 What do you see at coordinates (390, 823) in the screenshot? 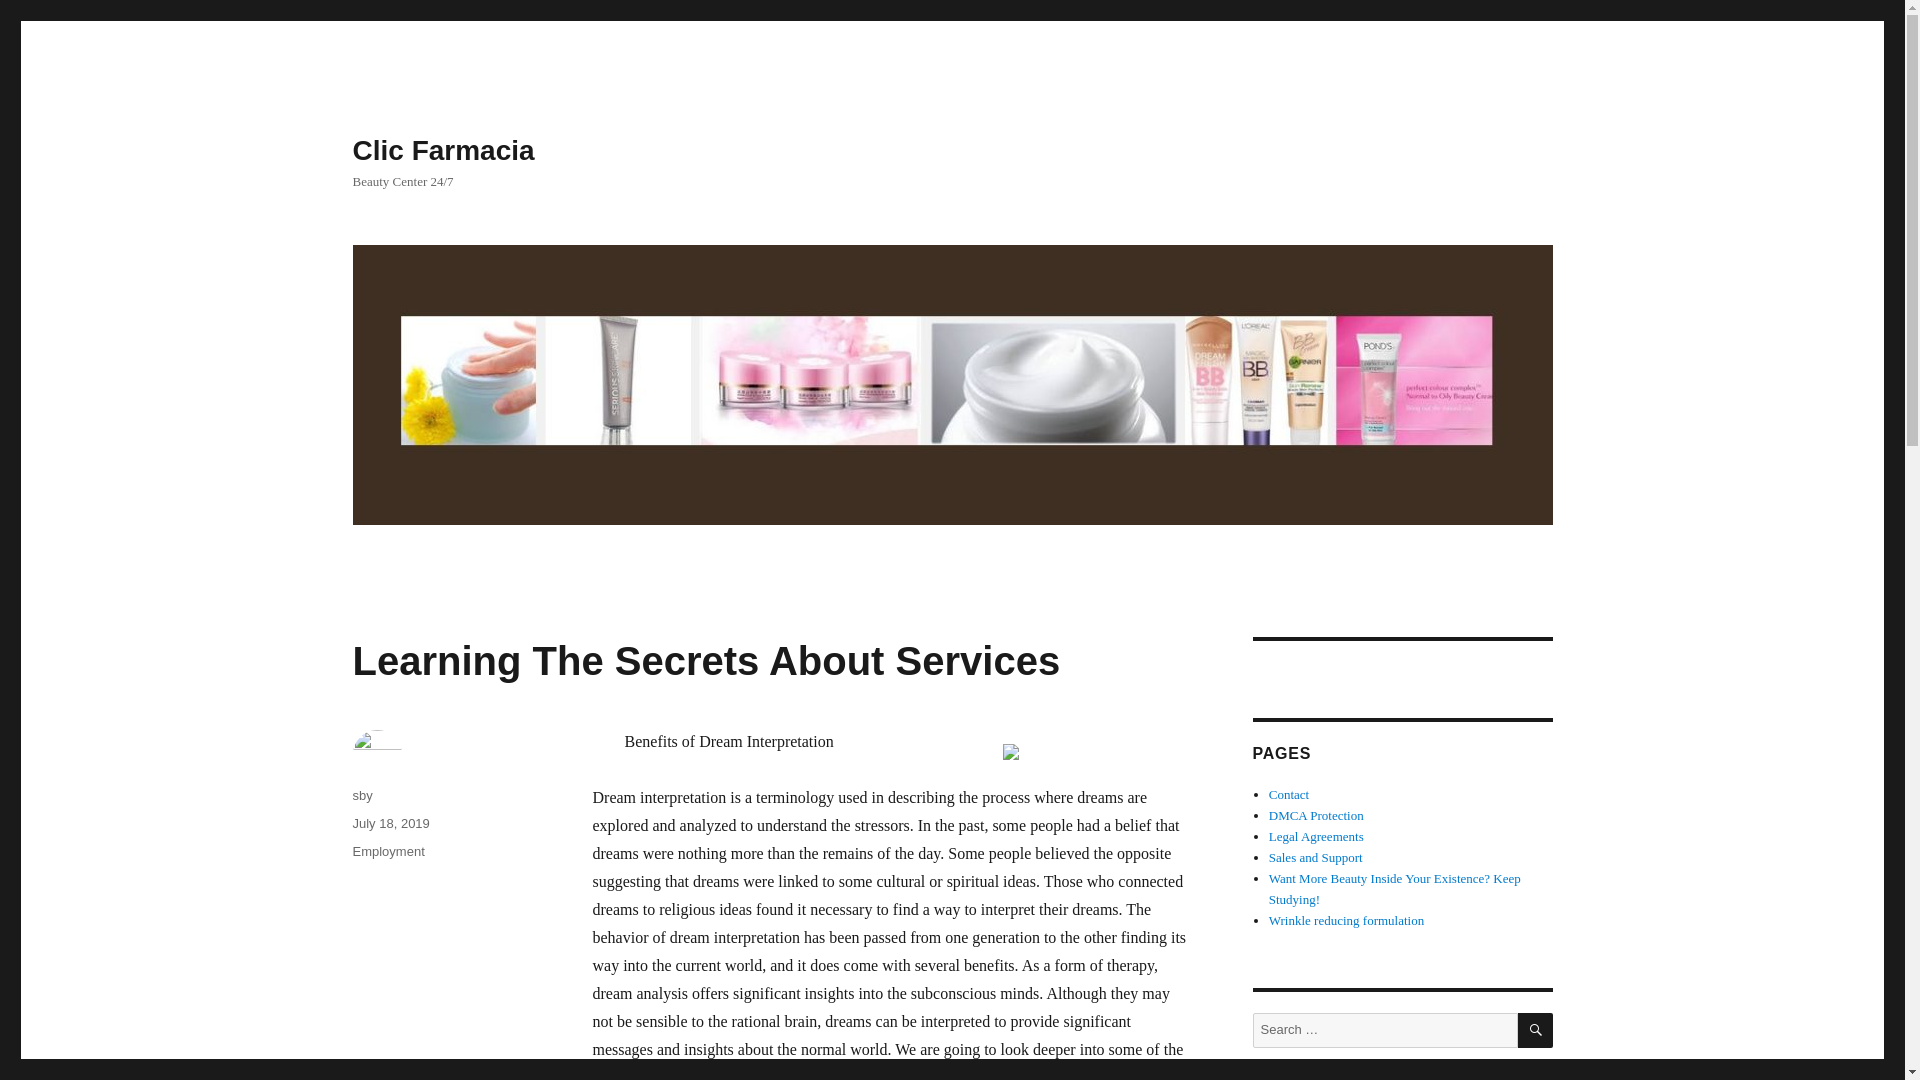
I see `July 18, 2019` at bounding box center [390, 823].